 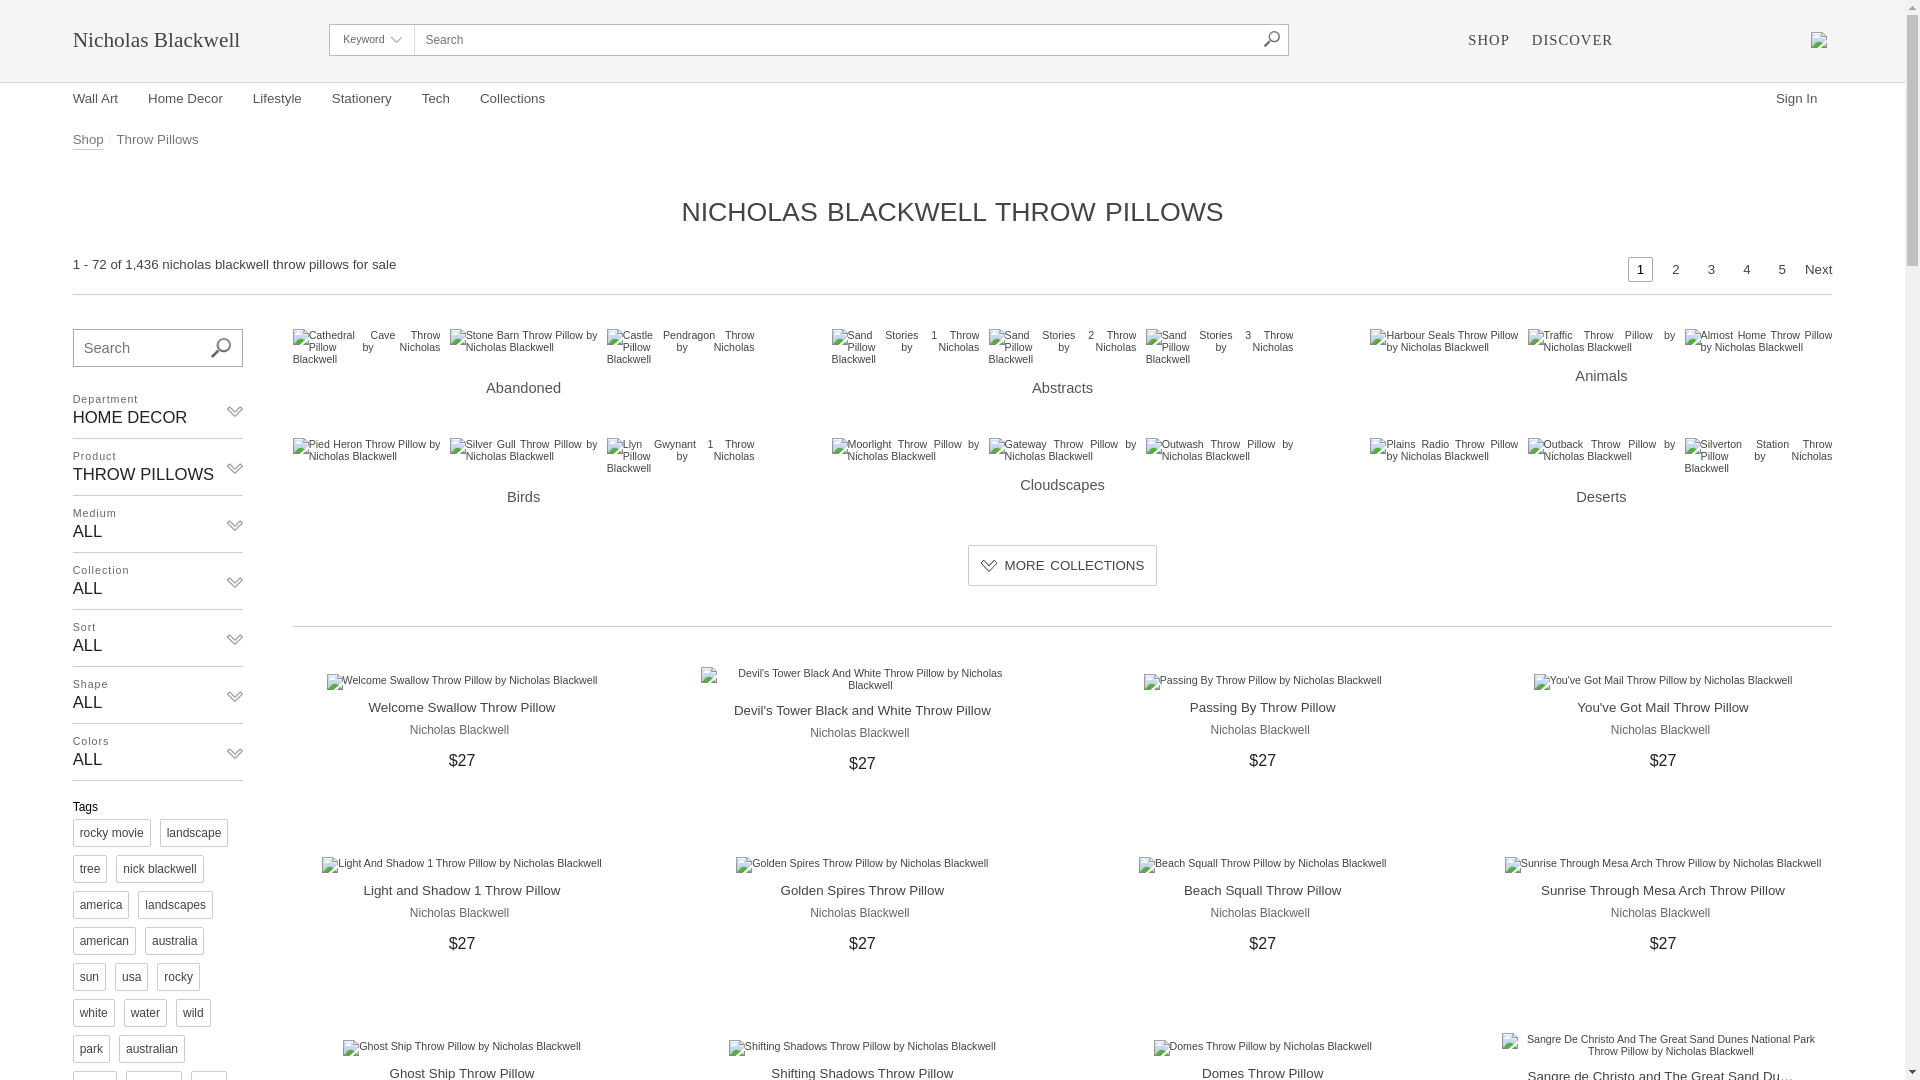 I want to click on Nicholas Blackwell, so click(x=462, y=729).